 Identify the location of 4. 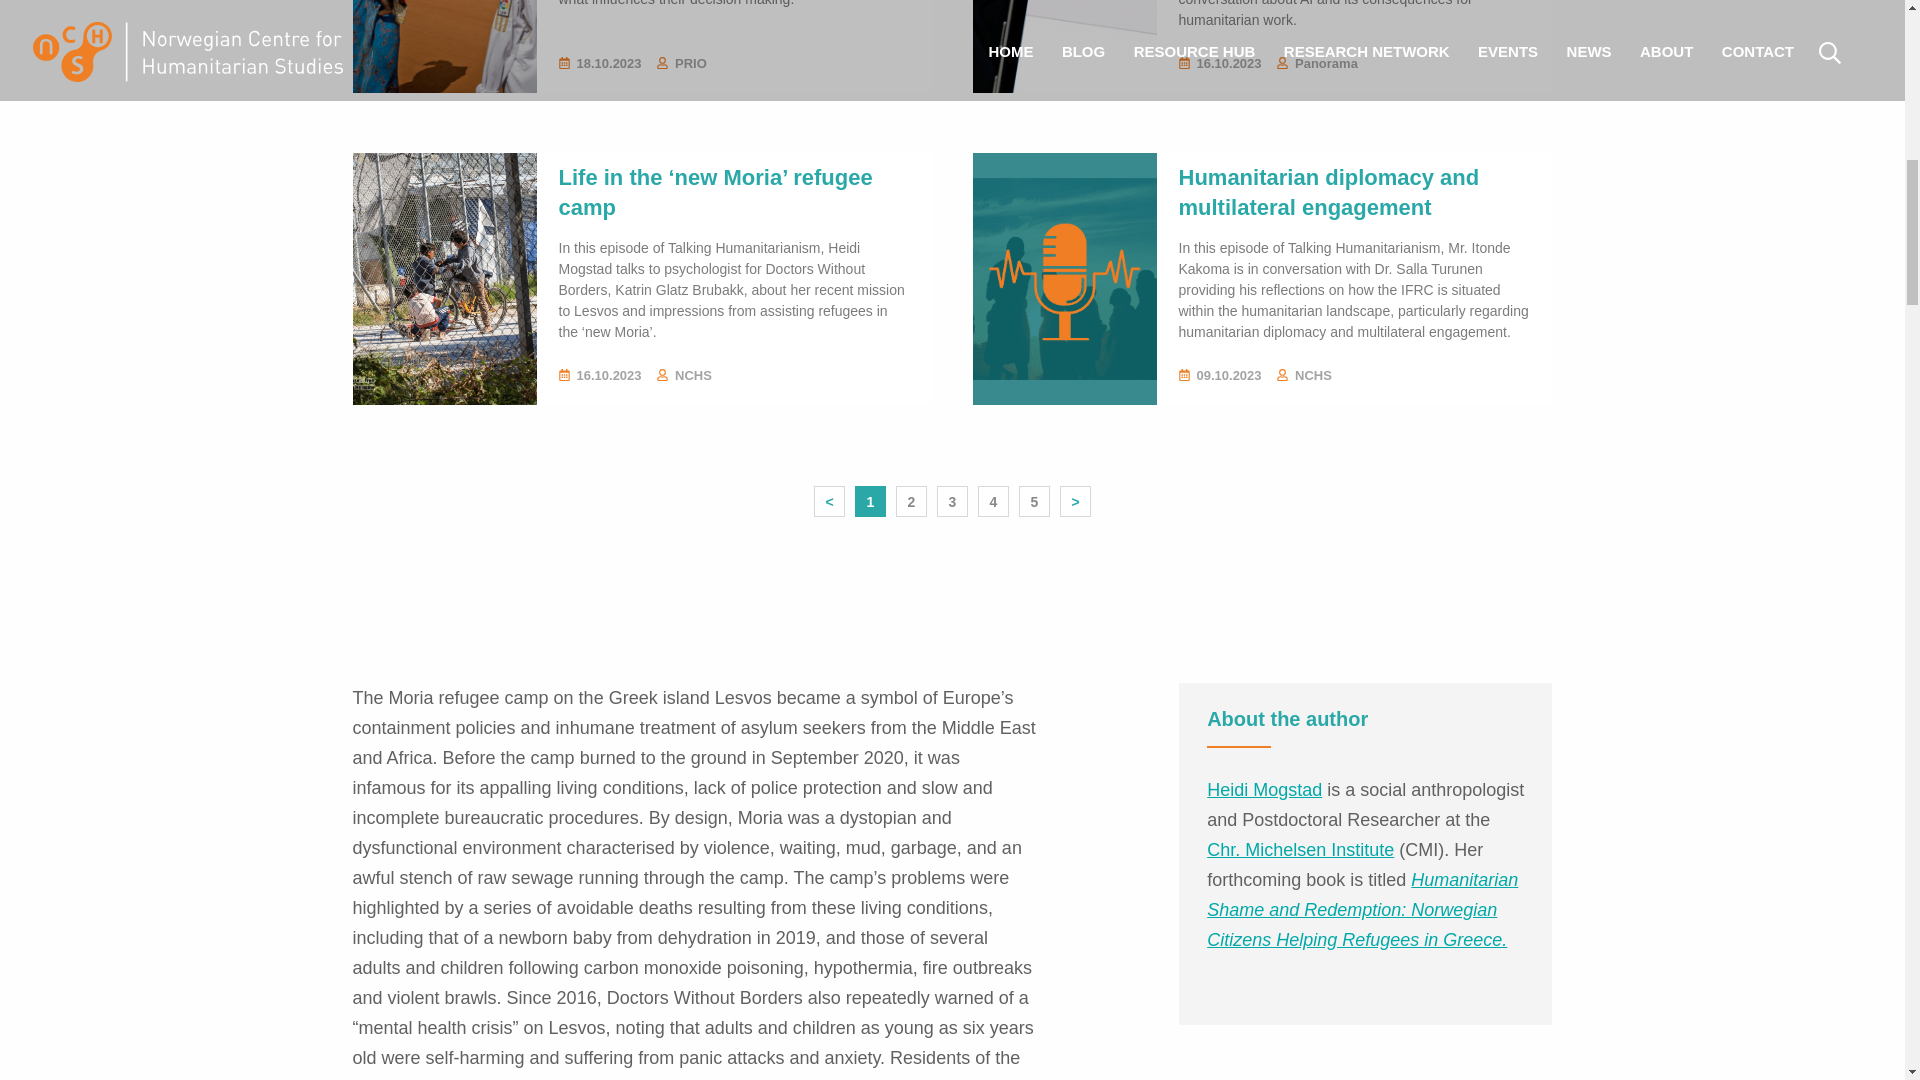
(994, 502).